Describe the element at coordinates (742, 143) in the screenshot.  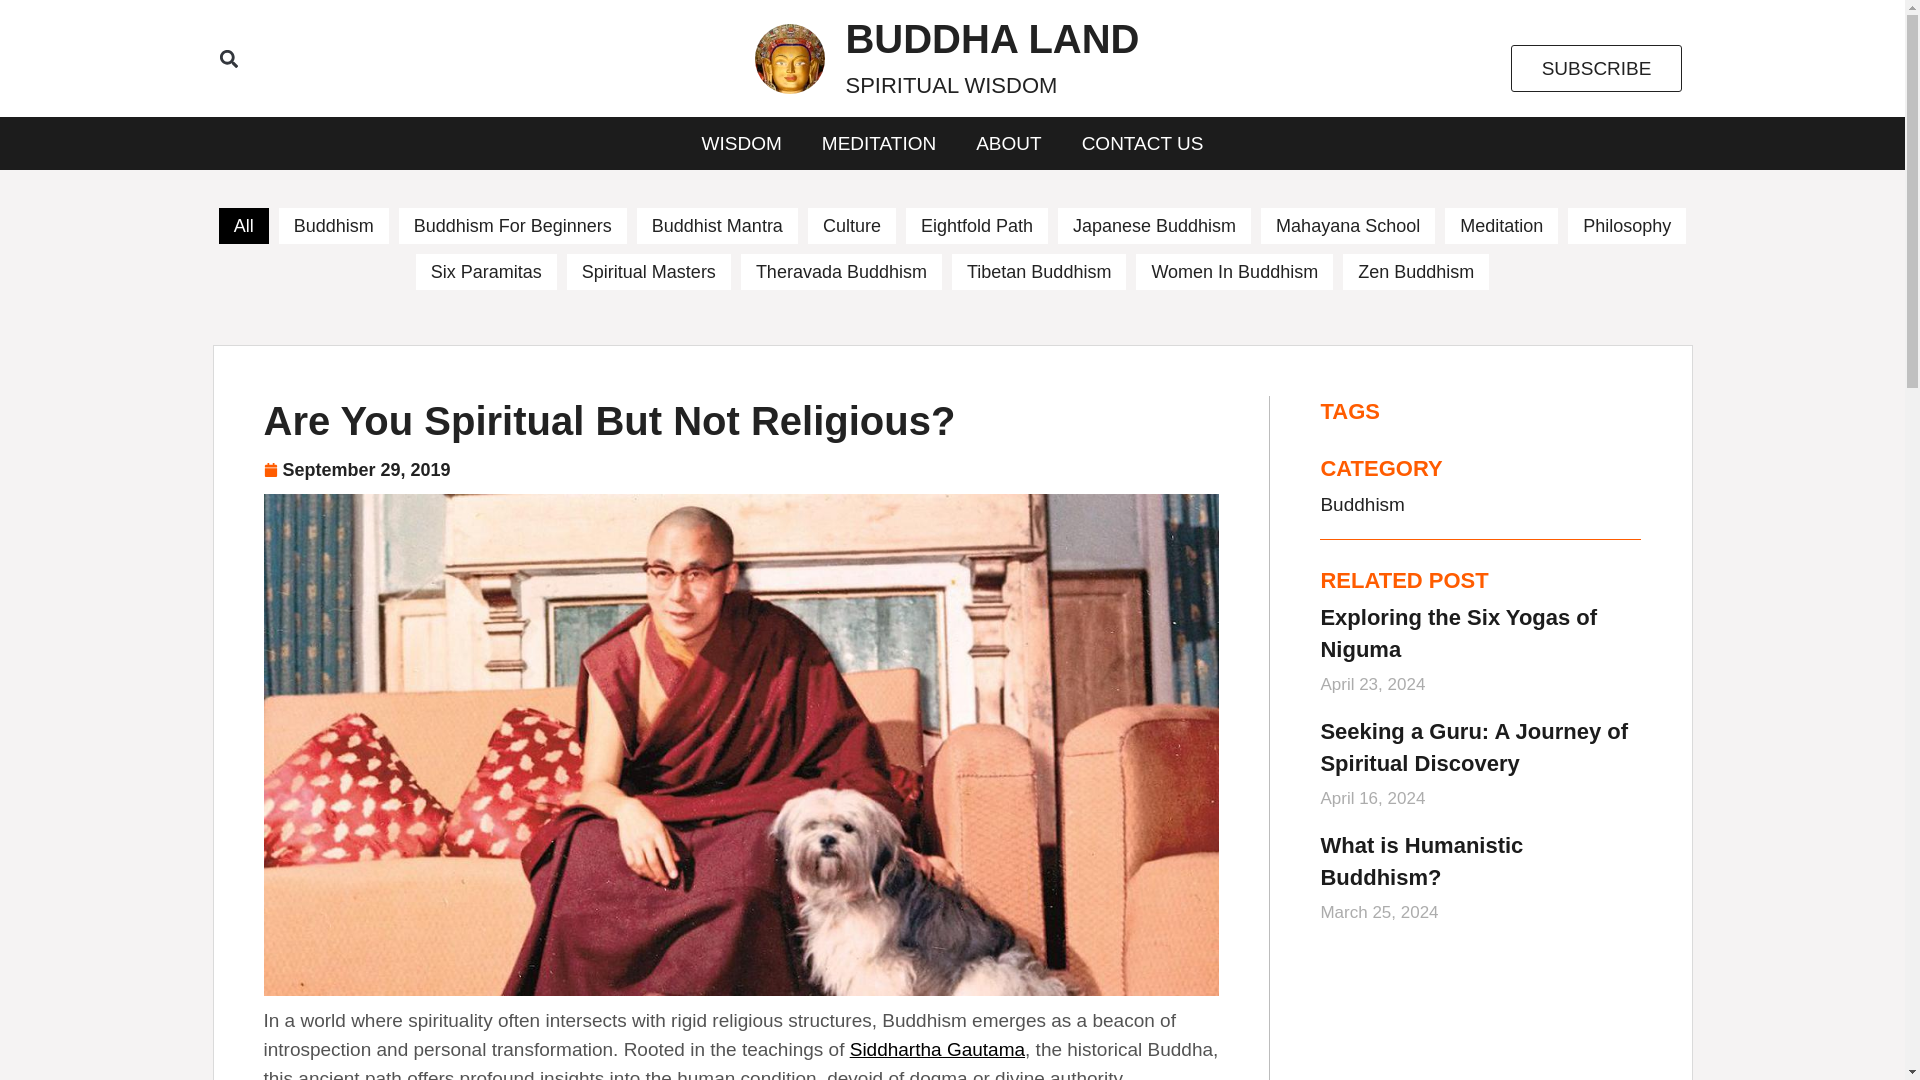
I see `Japanese Buddhism` at that location.